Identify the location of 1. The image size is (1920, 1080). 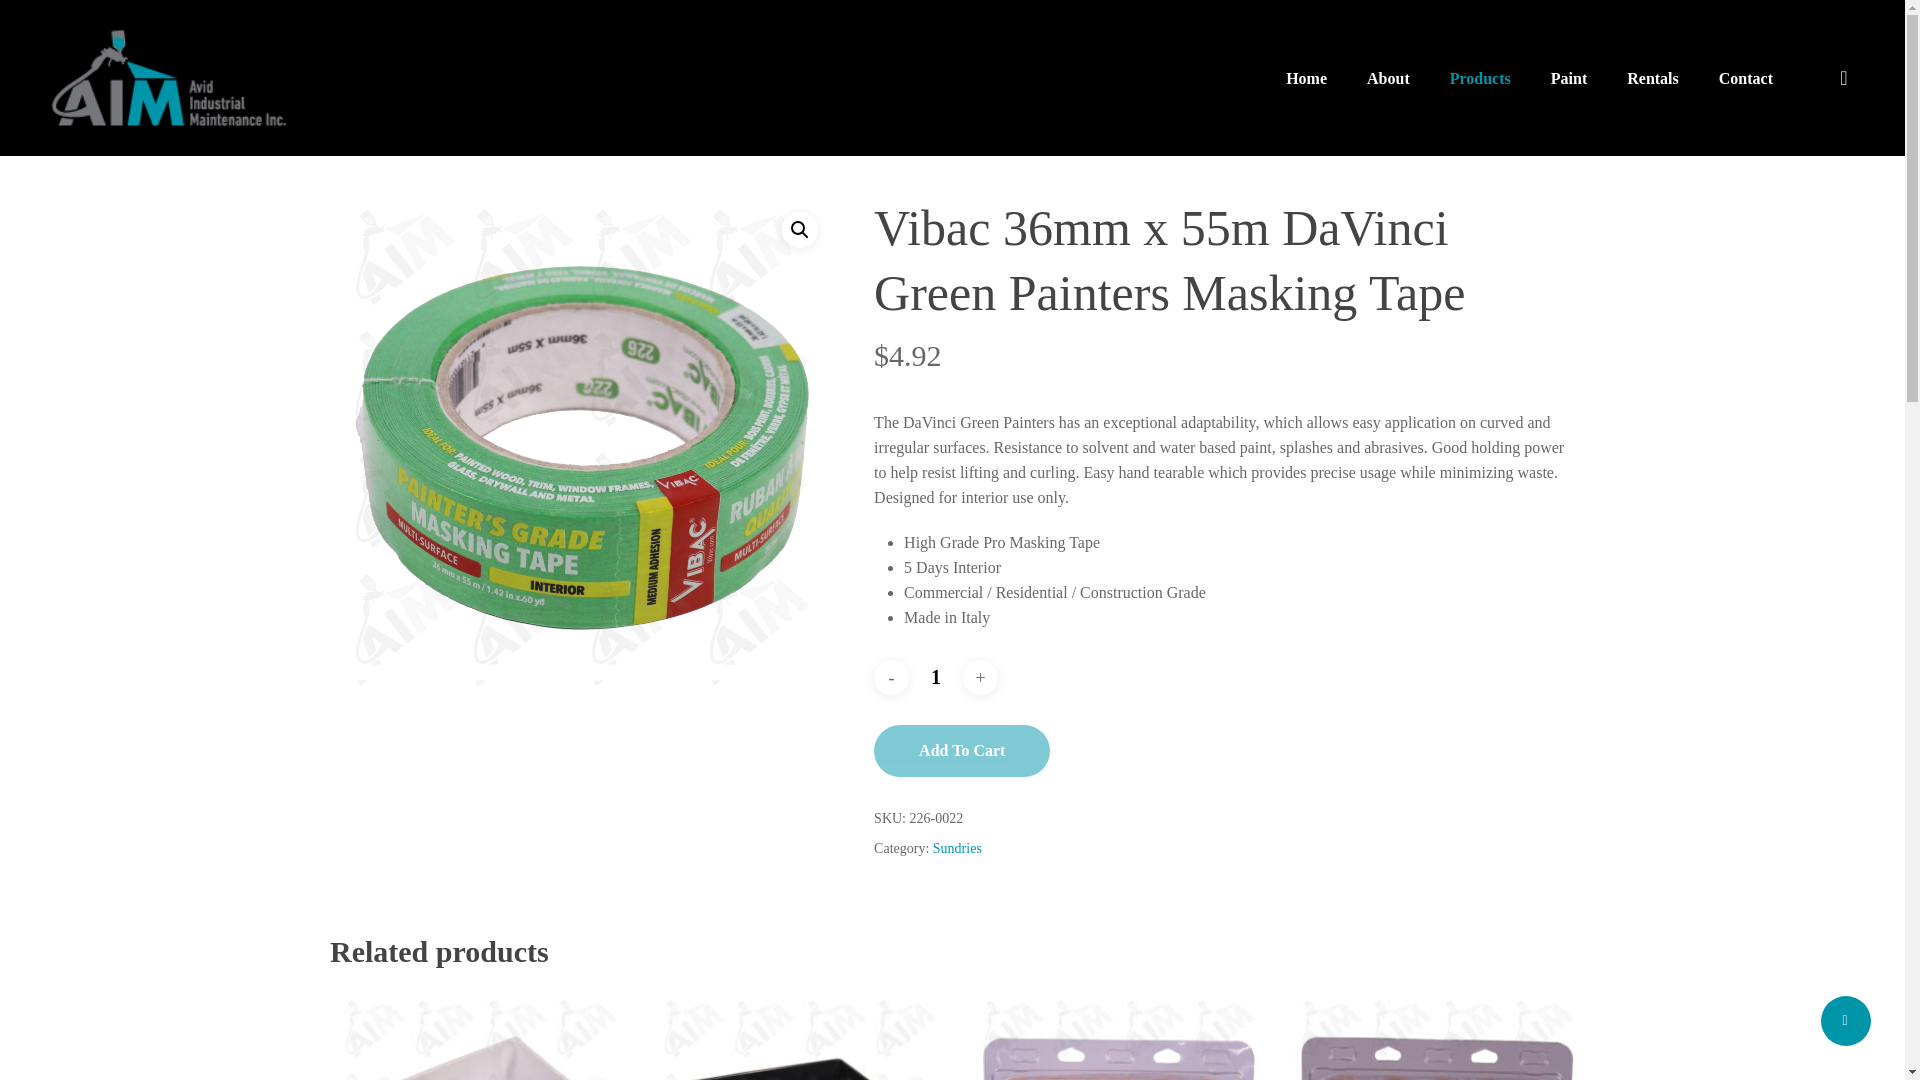
(936, 677).